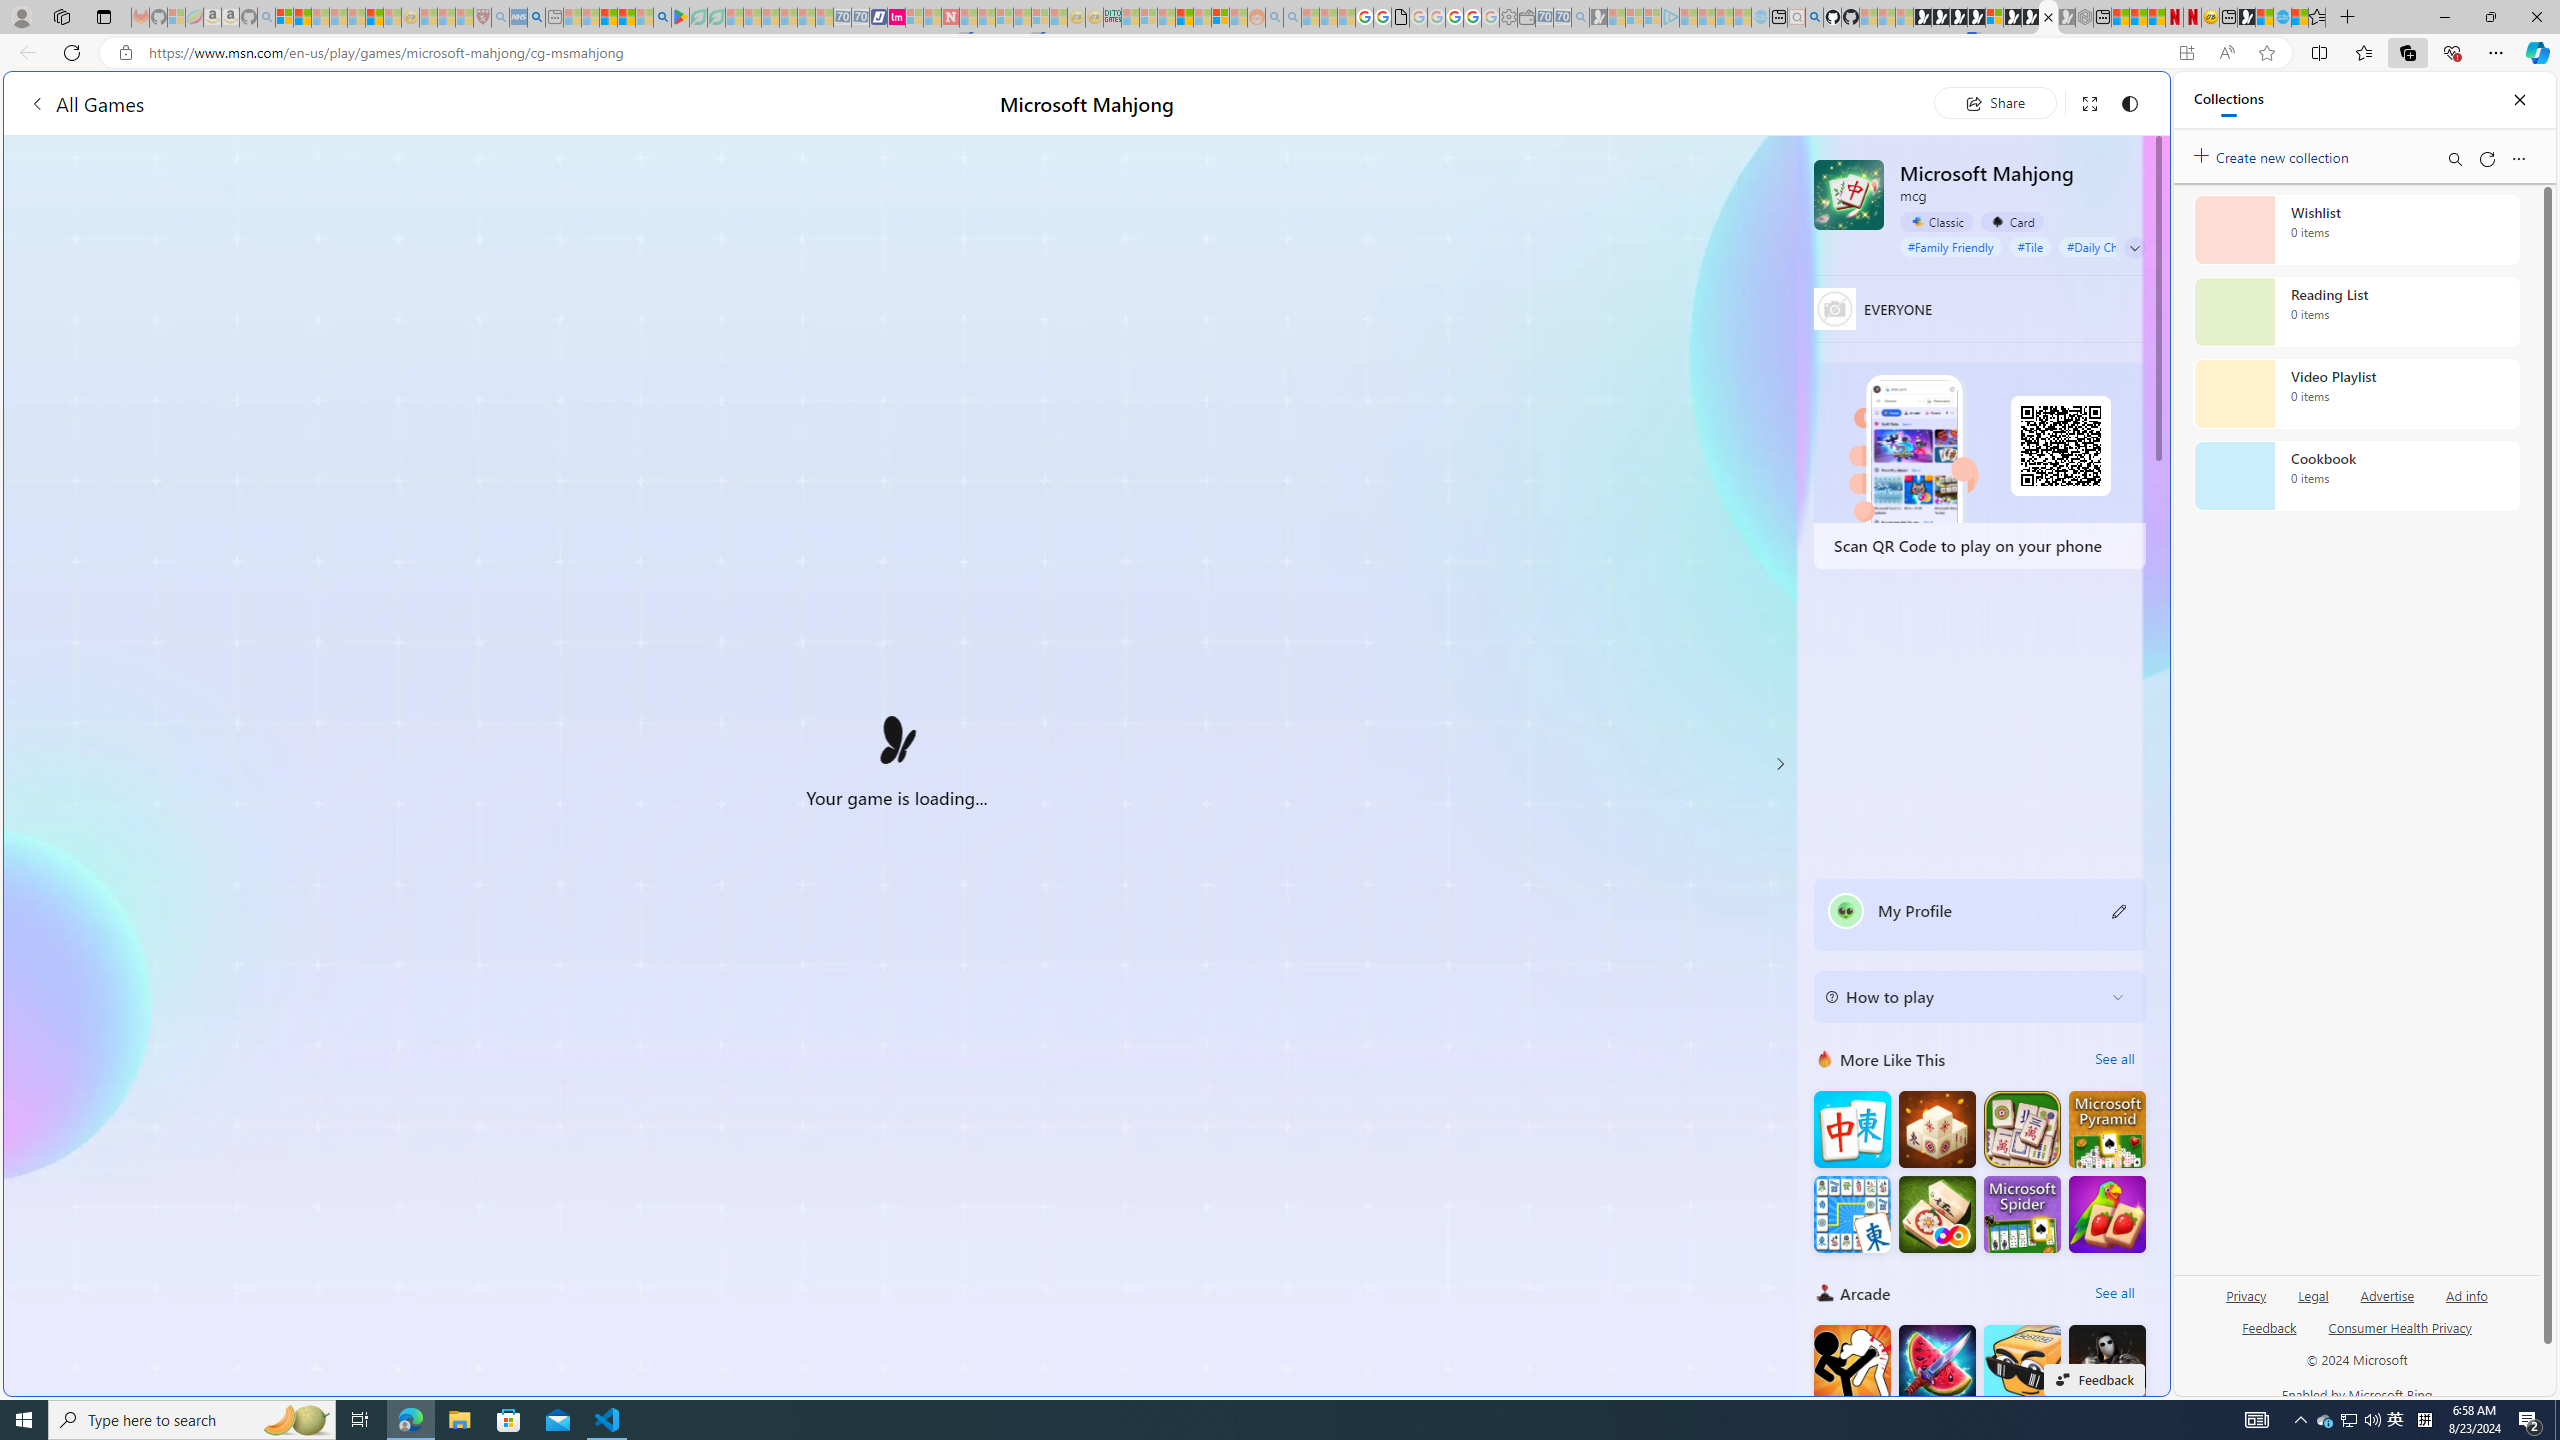  What do you see at coordinates (1558, 266) in the screenshot?
I see `Tabs you've opened` at bounding box center [1558, 266].